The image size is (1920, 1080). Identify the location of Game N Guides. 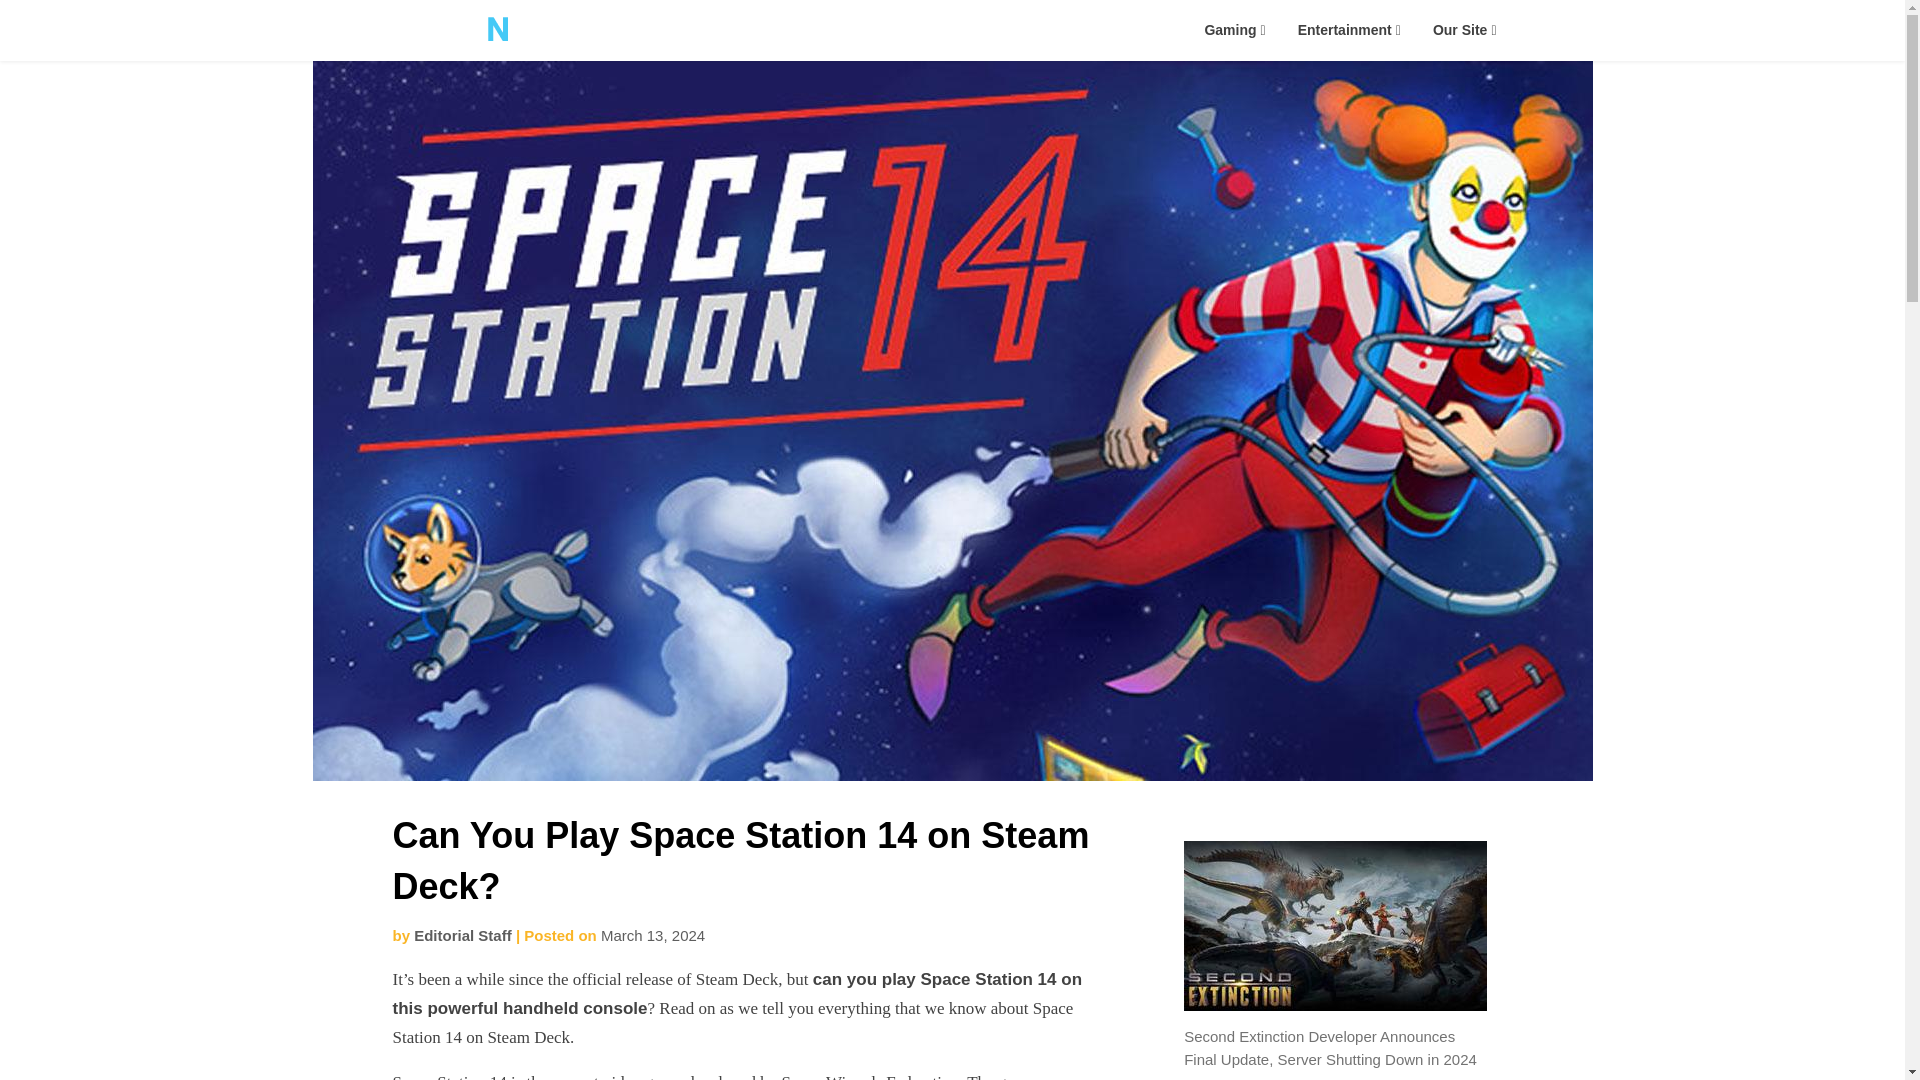
(670, 58).